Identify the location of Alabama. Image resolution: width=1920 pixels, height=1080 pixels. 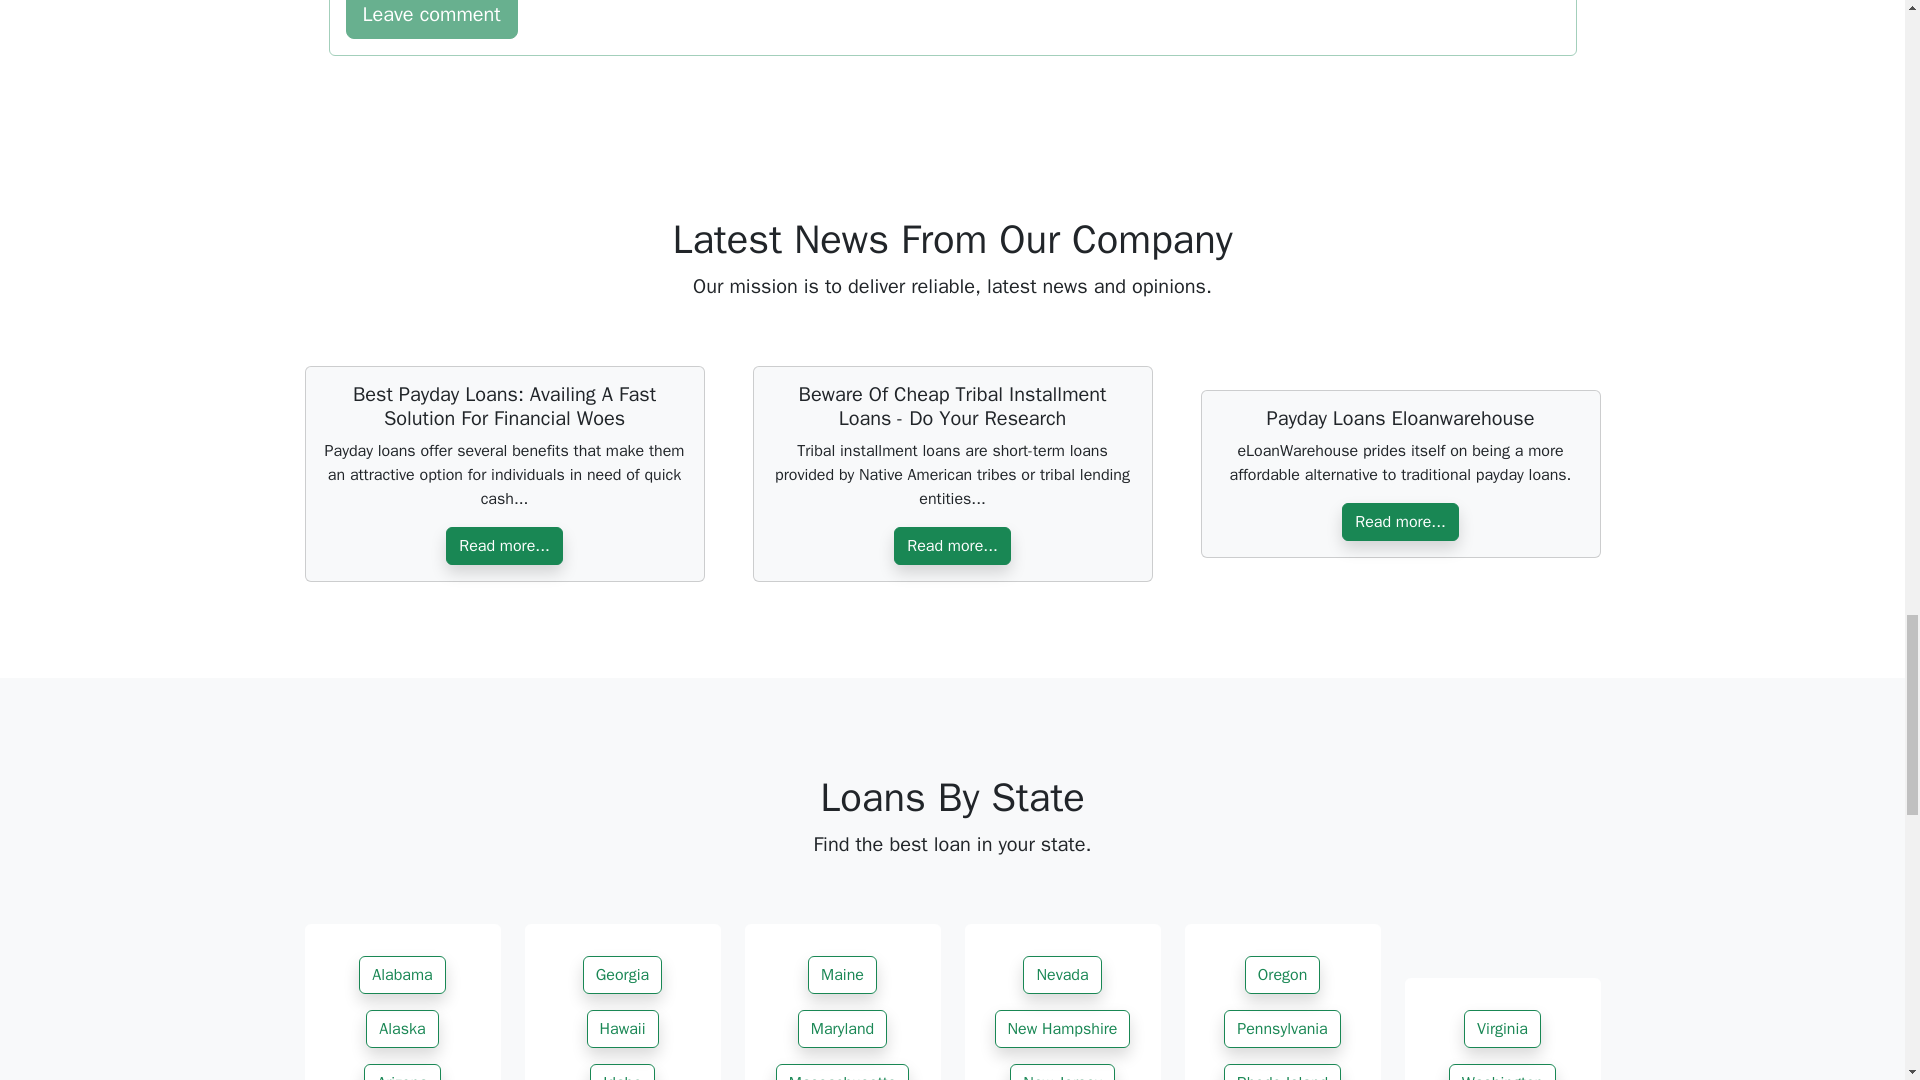
(402, 974).